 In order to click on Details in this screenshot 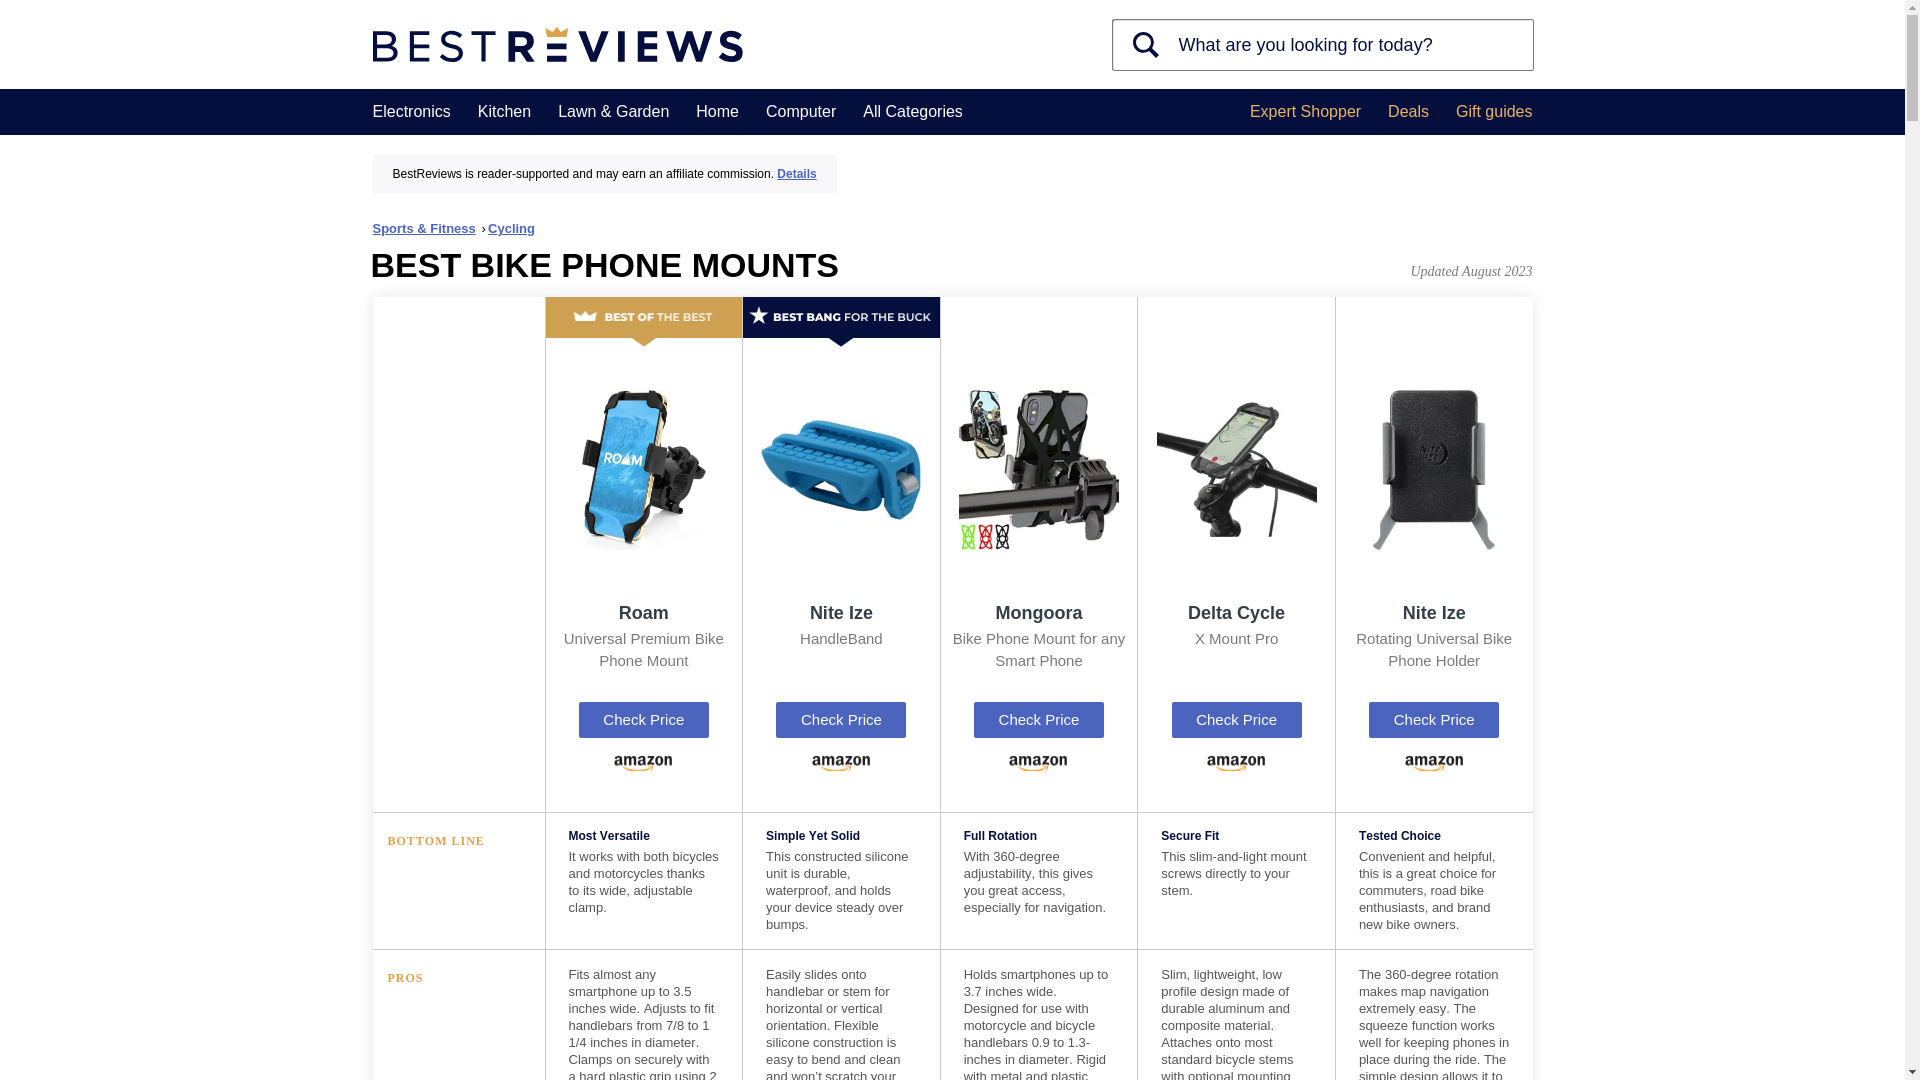, I will do `click(796, 174)`.